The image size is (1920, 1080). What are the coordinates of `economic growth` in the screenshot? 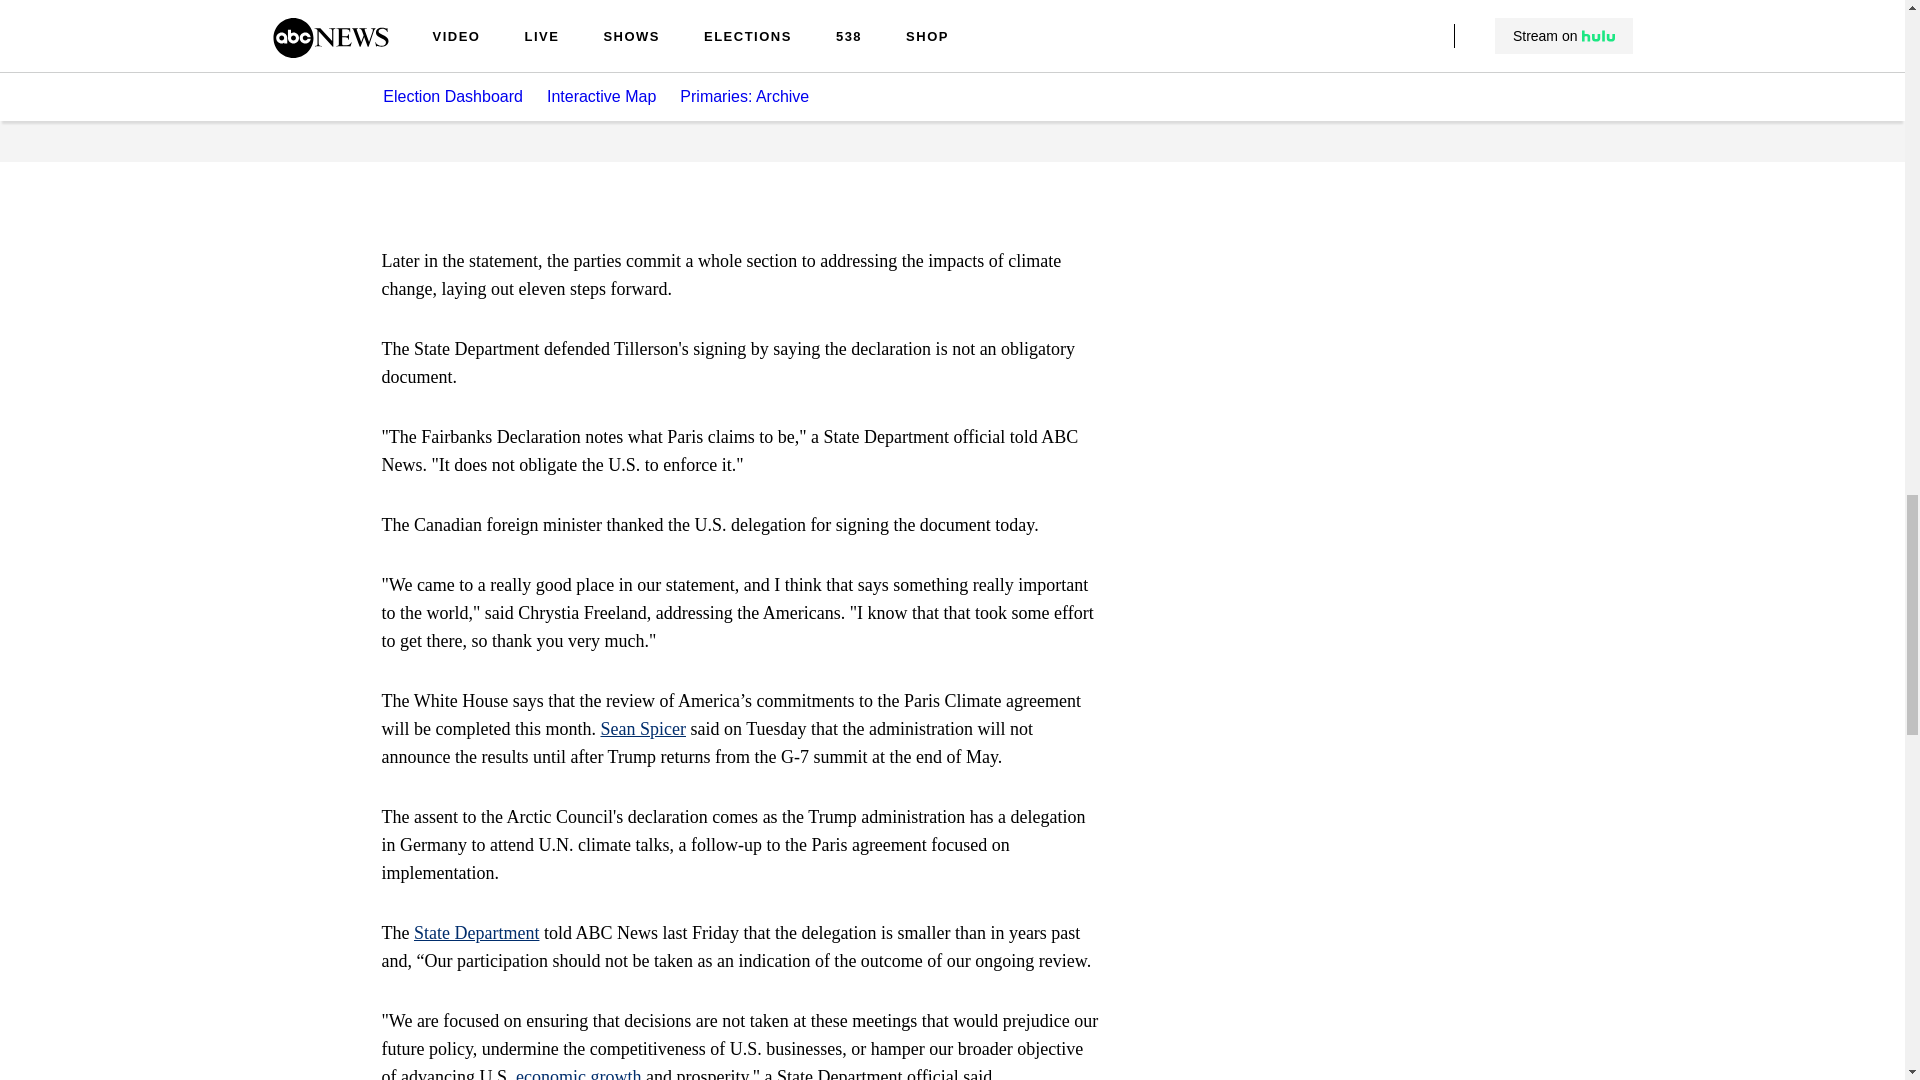 It's located at (578, 1074).